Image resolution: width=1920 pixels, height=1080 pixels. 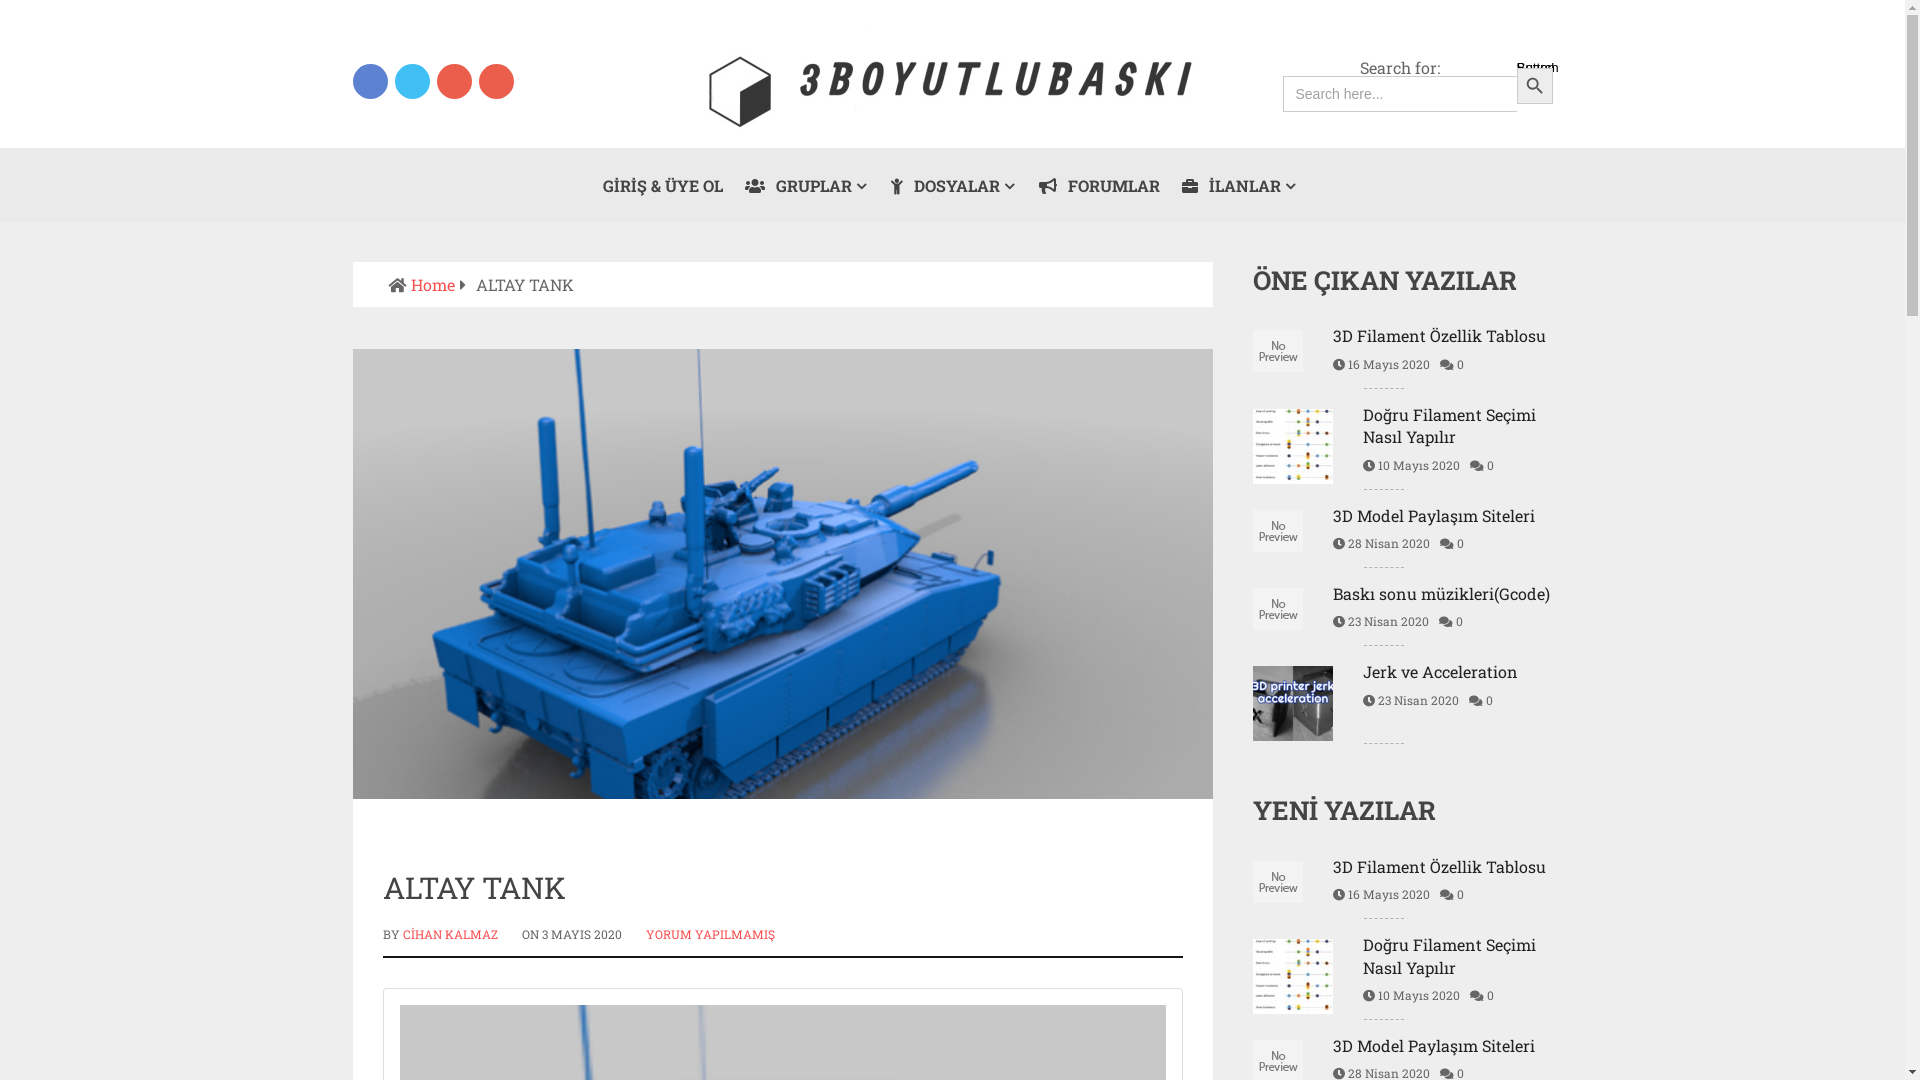 What do you see at coordinates (954, 185) in the screenshot?
I see `DOSYALAR` at bounding box center [954, 185].